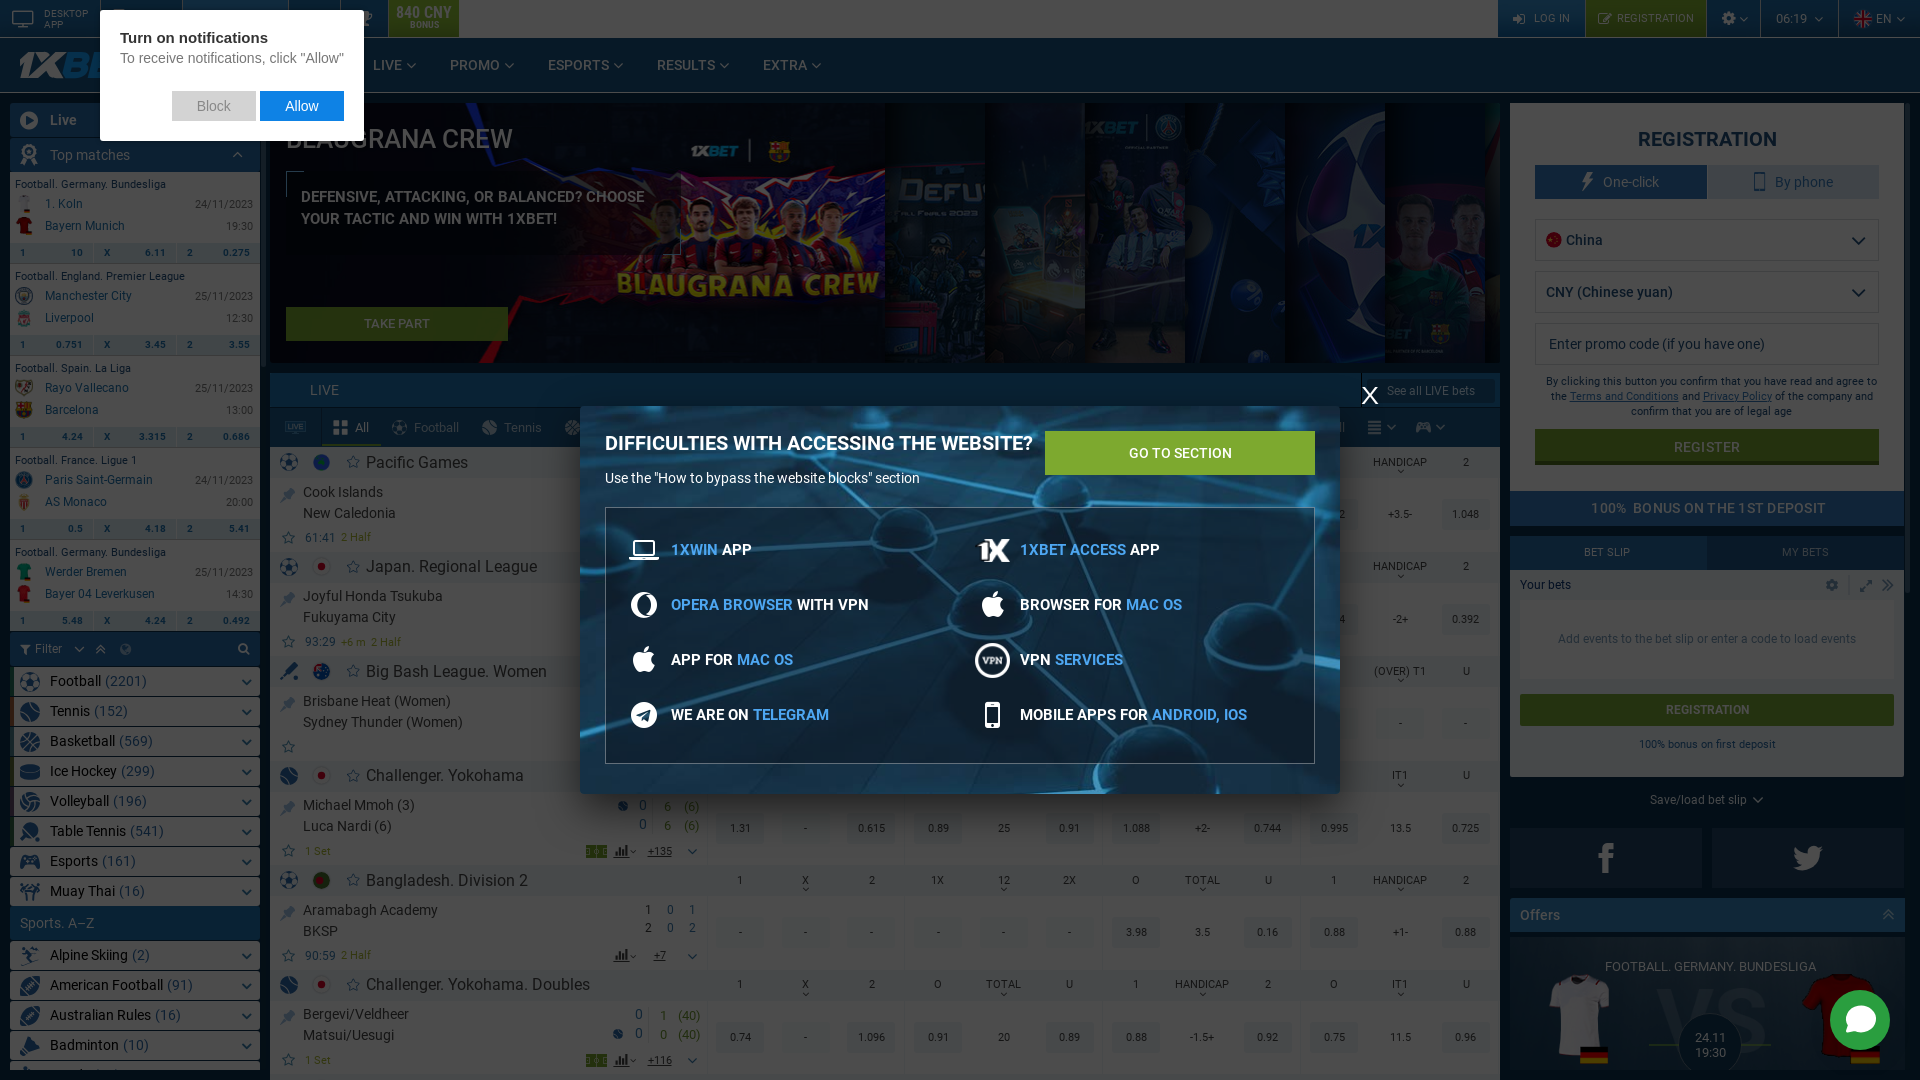 This screenshot has width=1920, height=1080. I want to click on Add event to favorites, so click(290, 1060).